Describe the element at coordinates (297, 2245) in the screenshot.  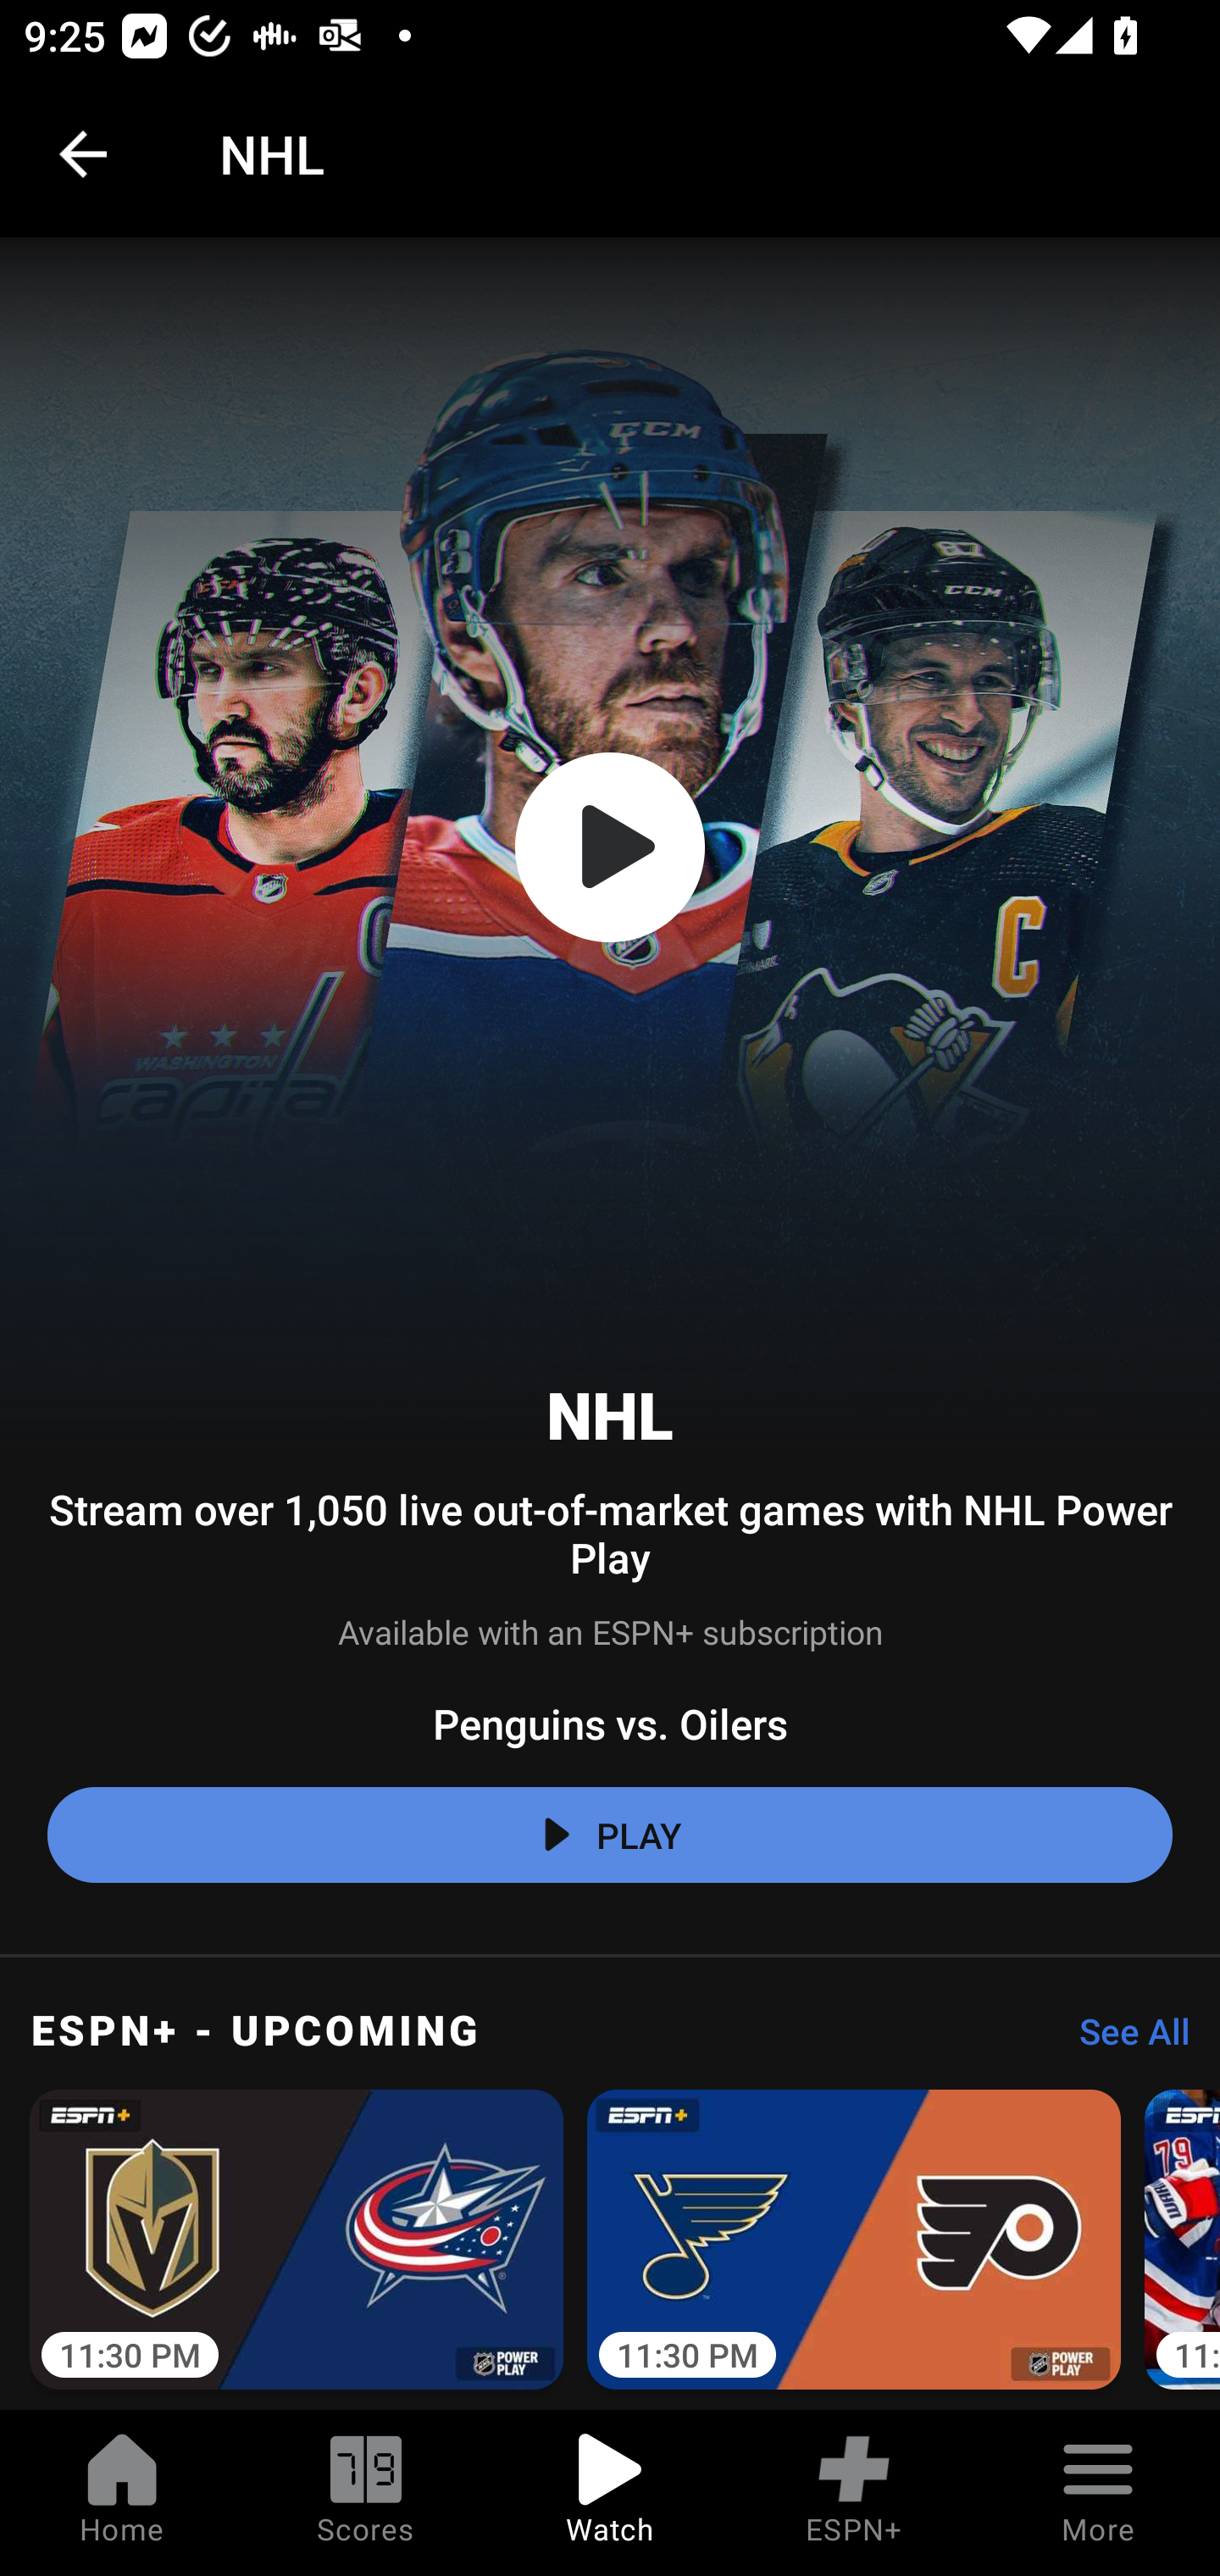
I see `11:30 PM` at that location.